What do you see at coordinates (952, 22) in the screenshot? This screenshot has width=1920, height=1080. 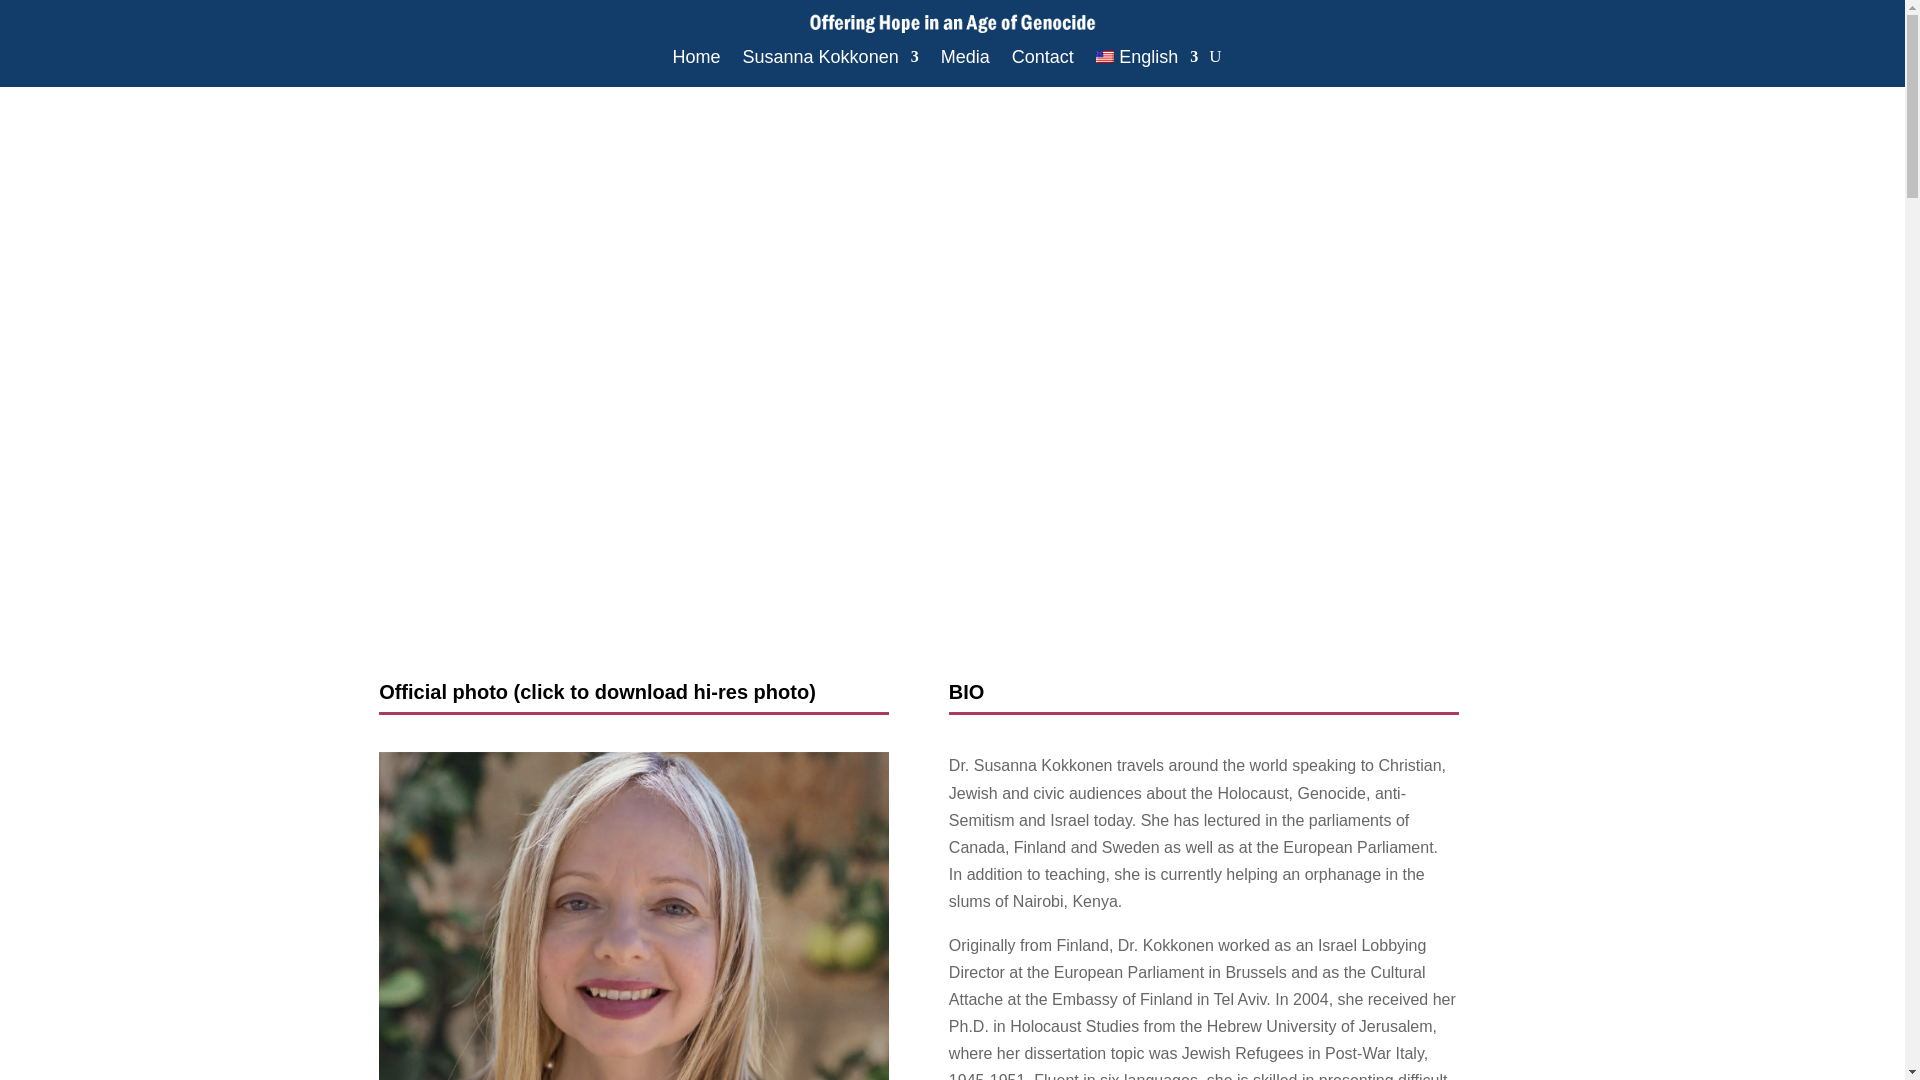 I see `Logo-Susanna-Kokkonen` at bounding box center [952, 22].